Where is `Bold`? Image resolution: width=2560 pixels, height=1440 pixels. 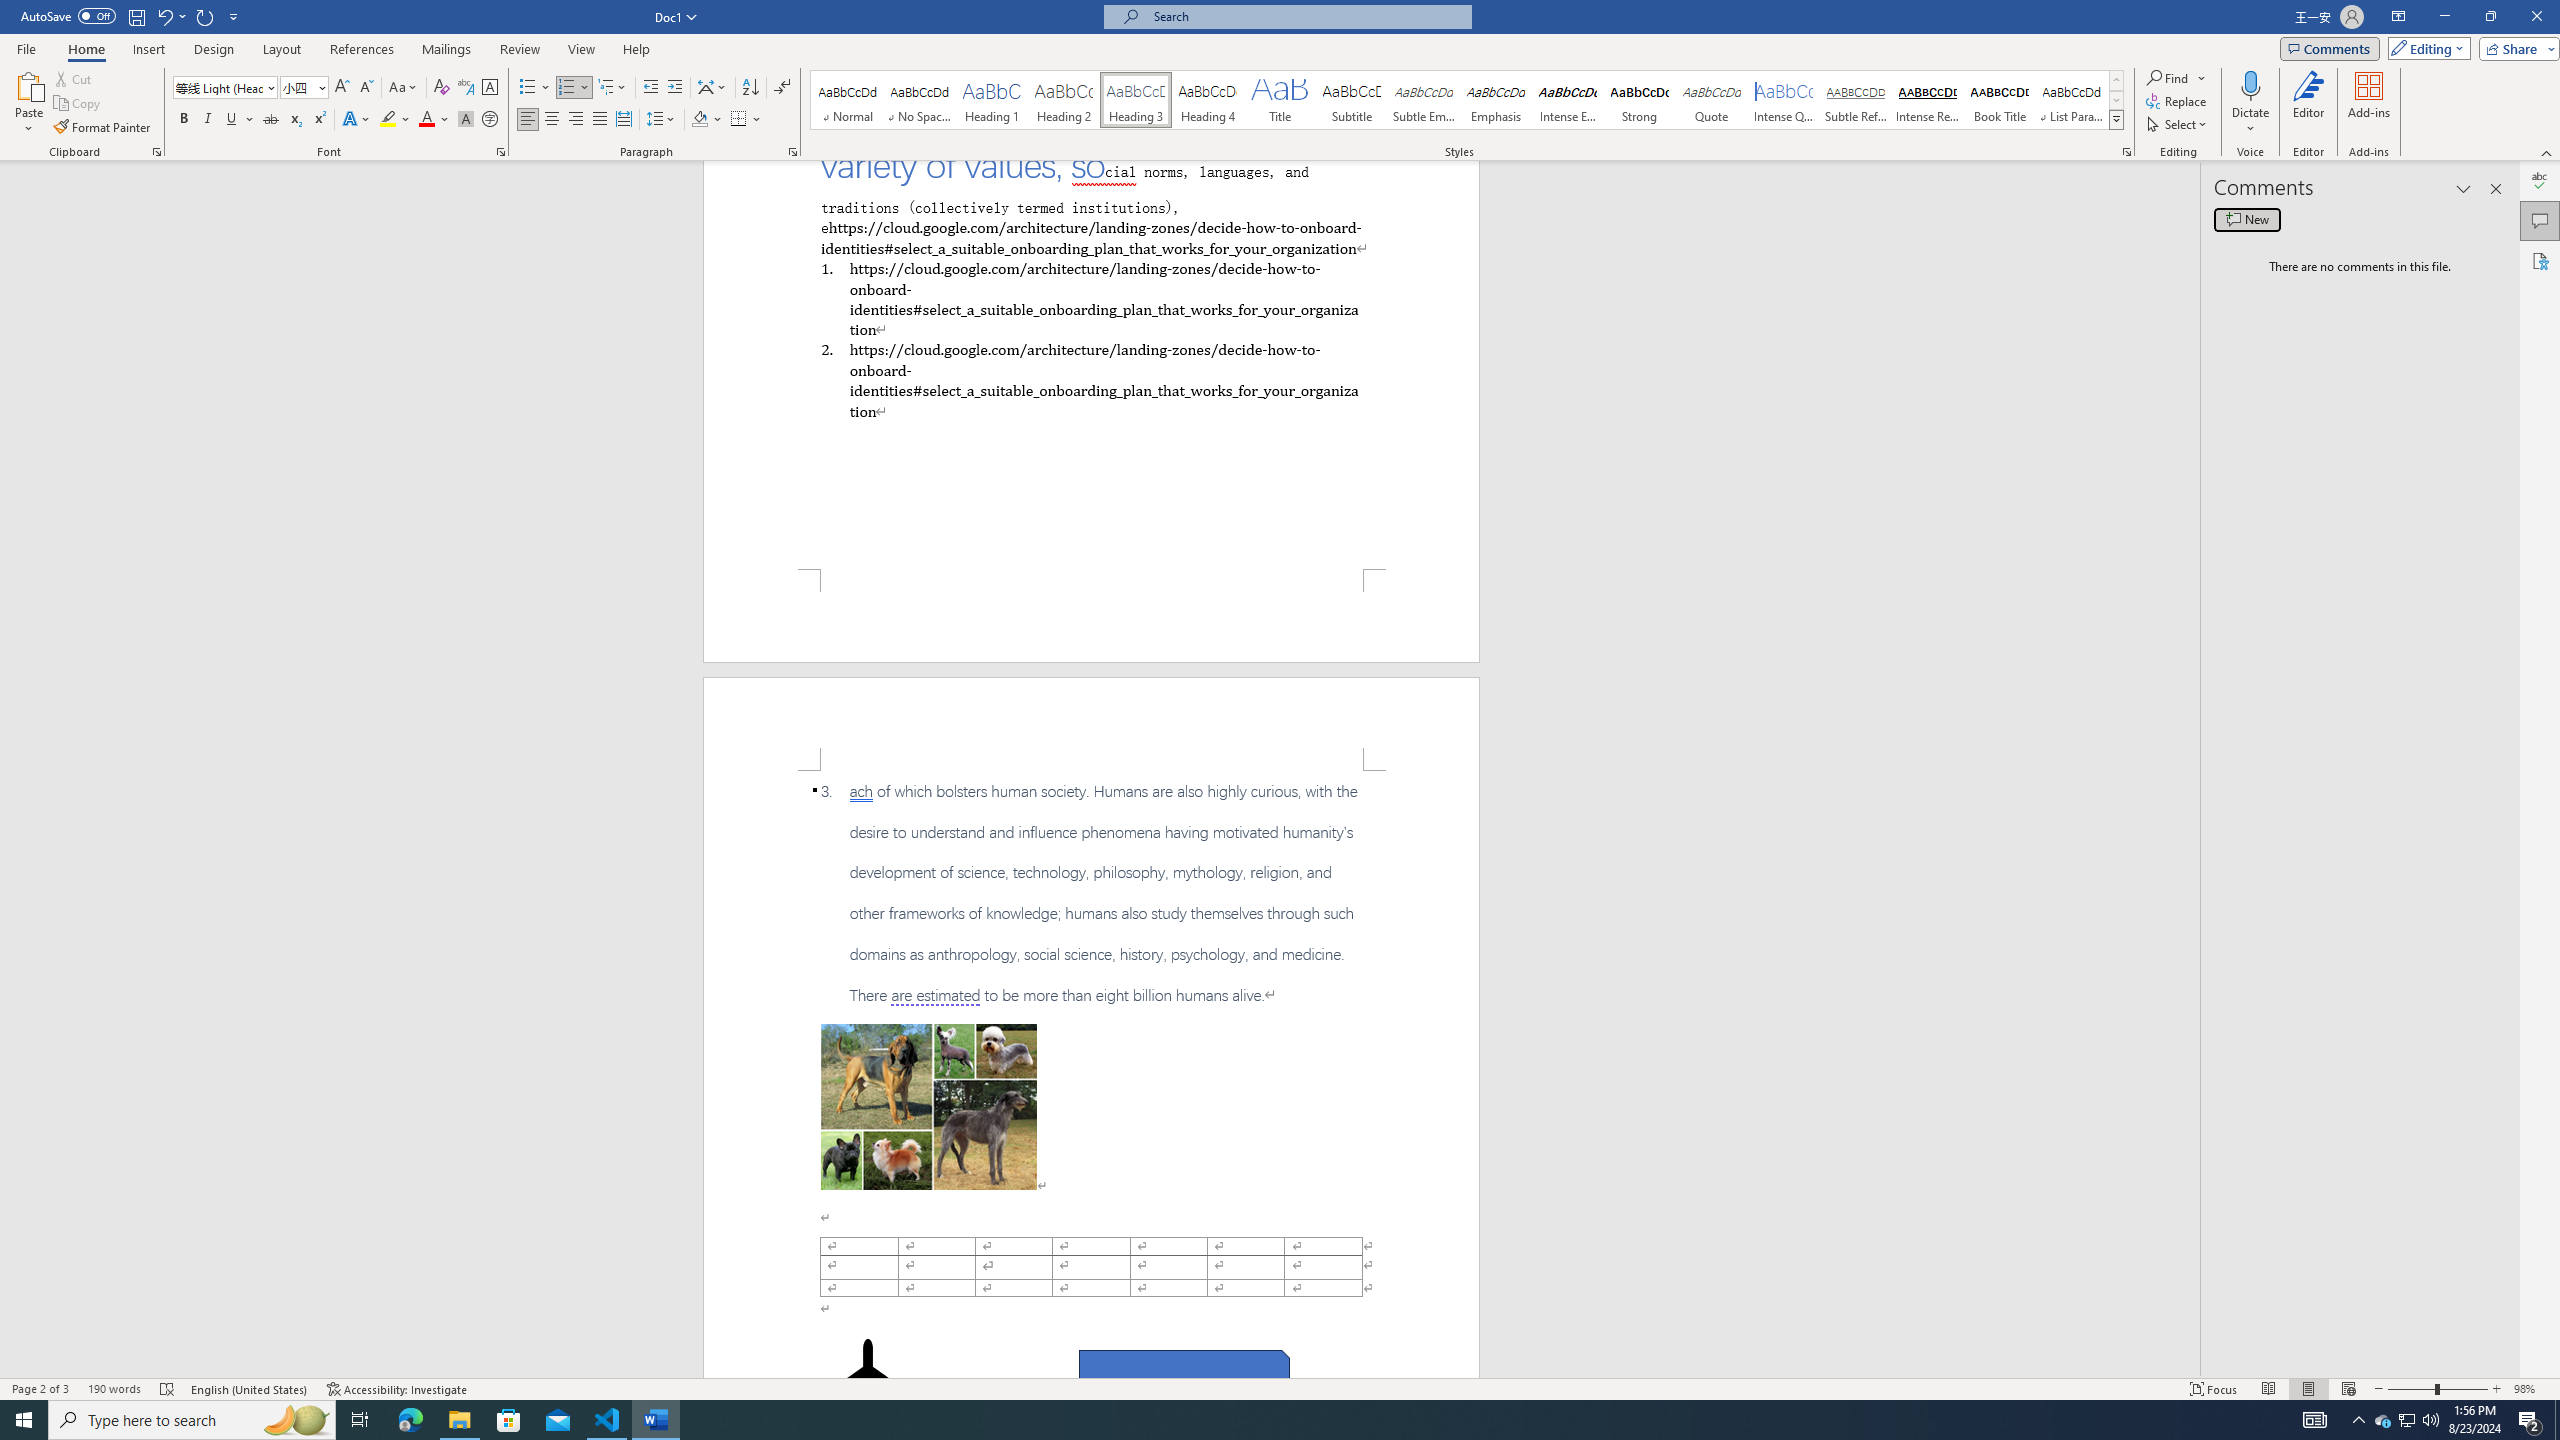
Bold is located at coordinates (184, 120).